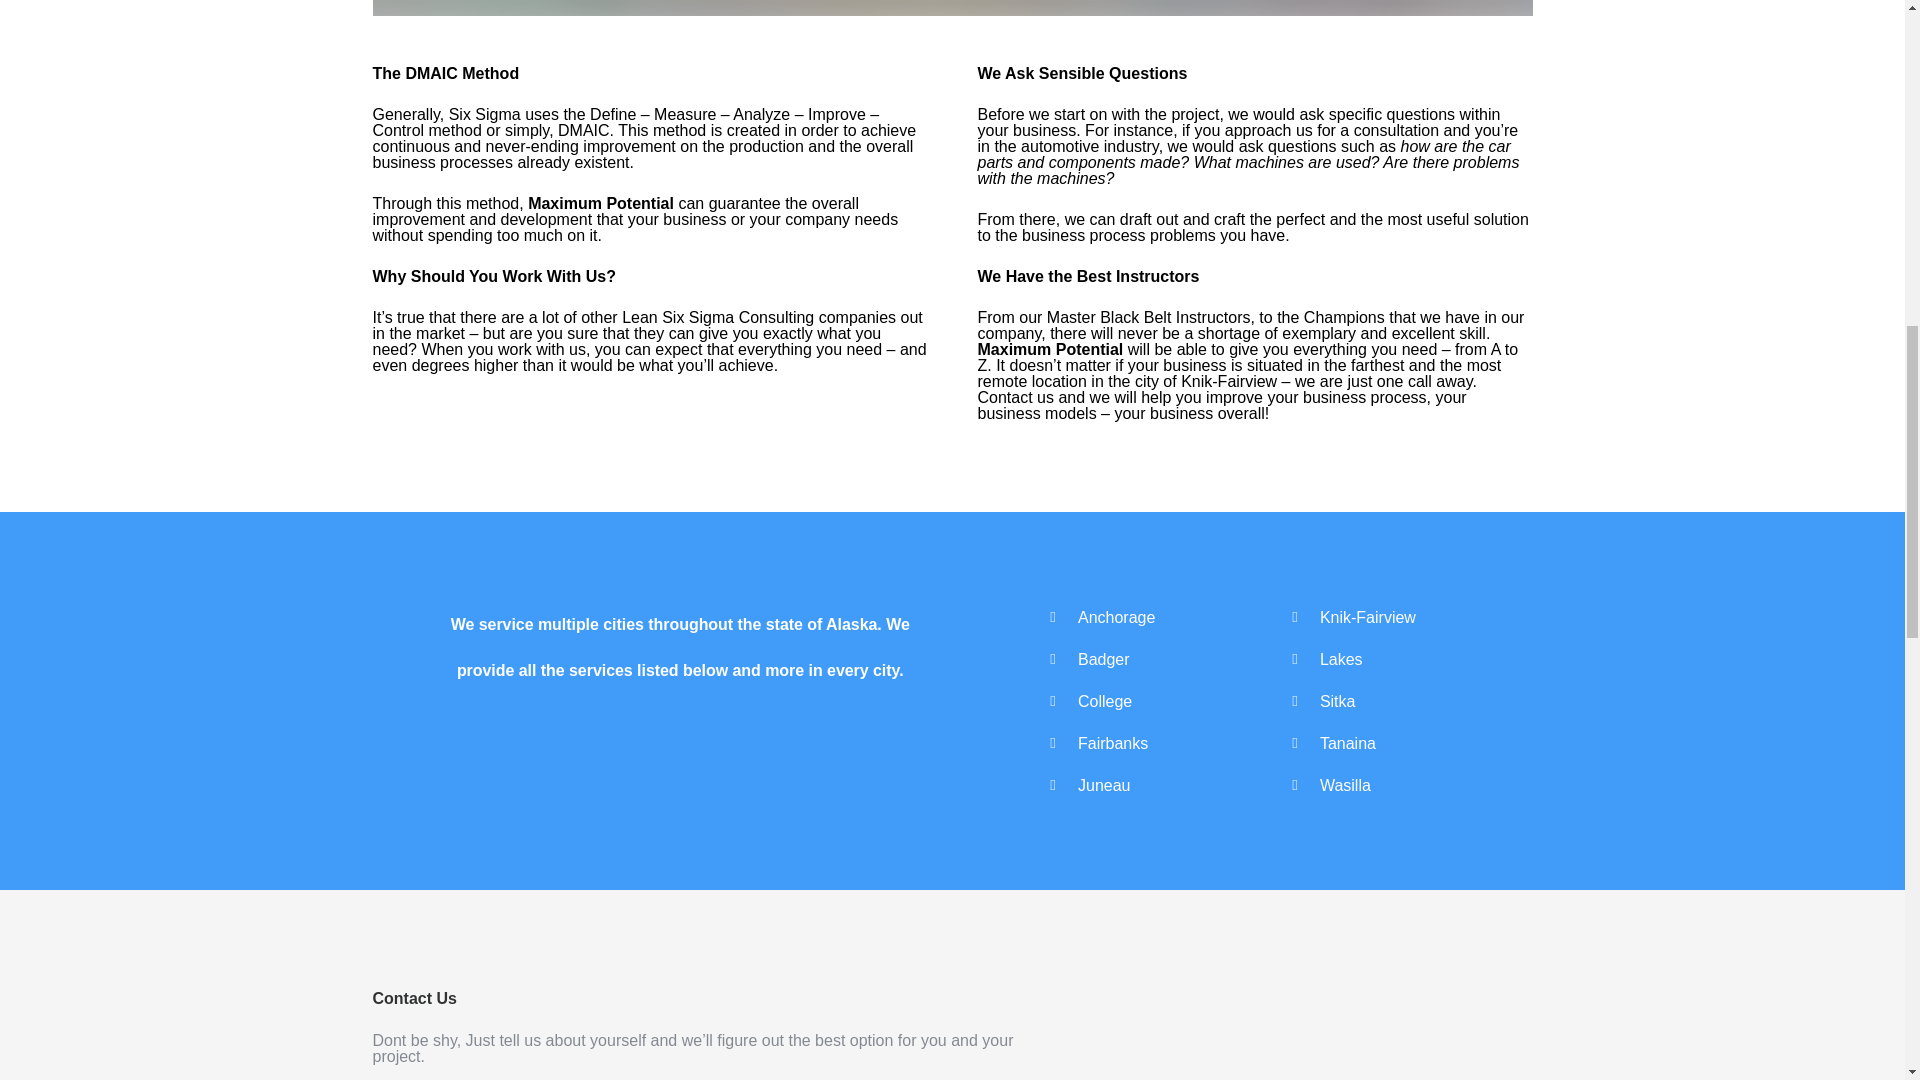 This screenshot has width=1920, height=1080. Describe the element at coordinates (1342, 658) in the screenshot. I see `Lakes` at that location.